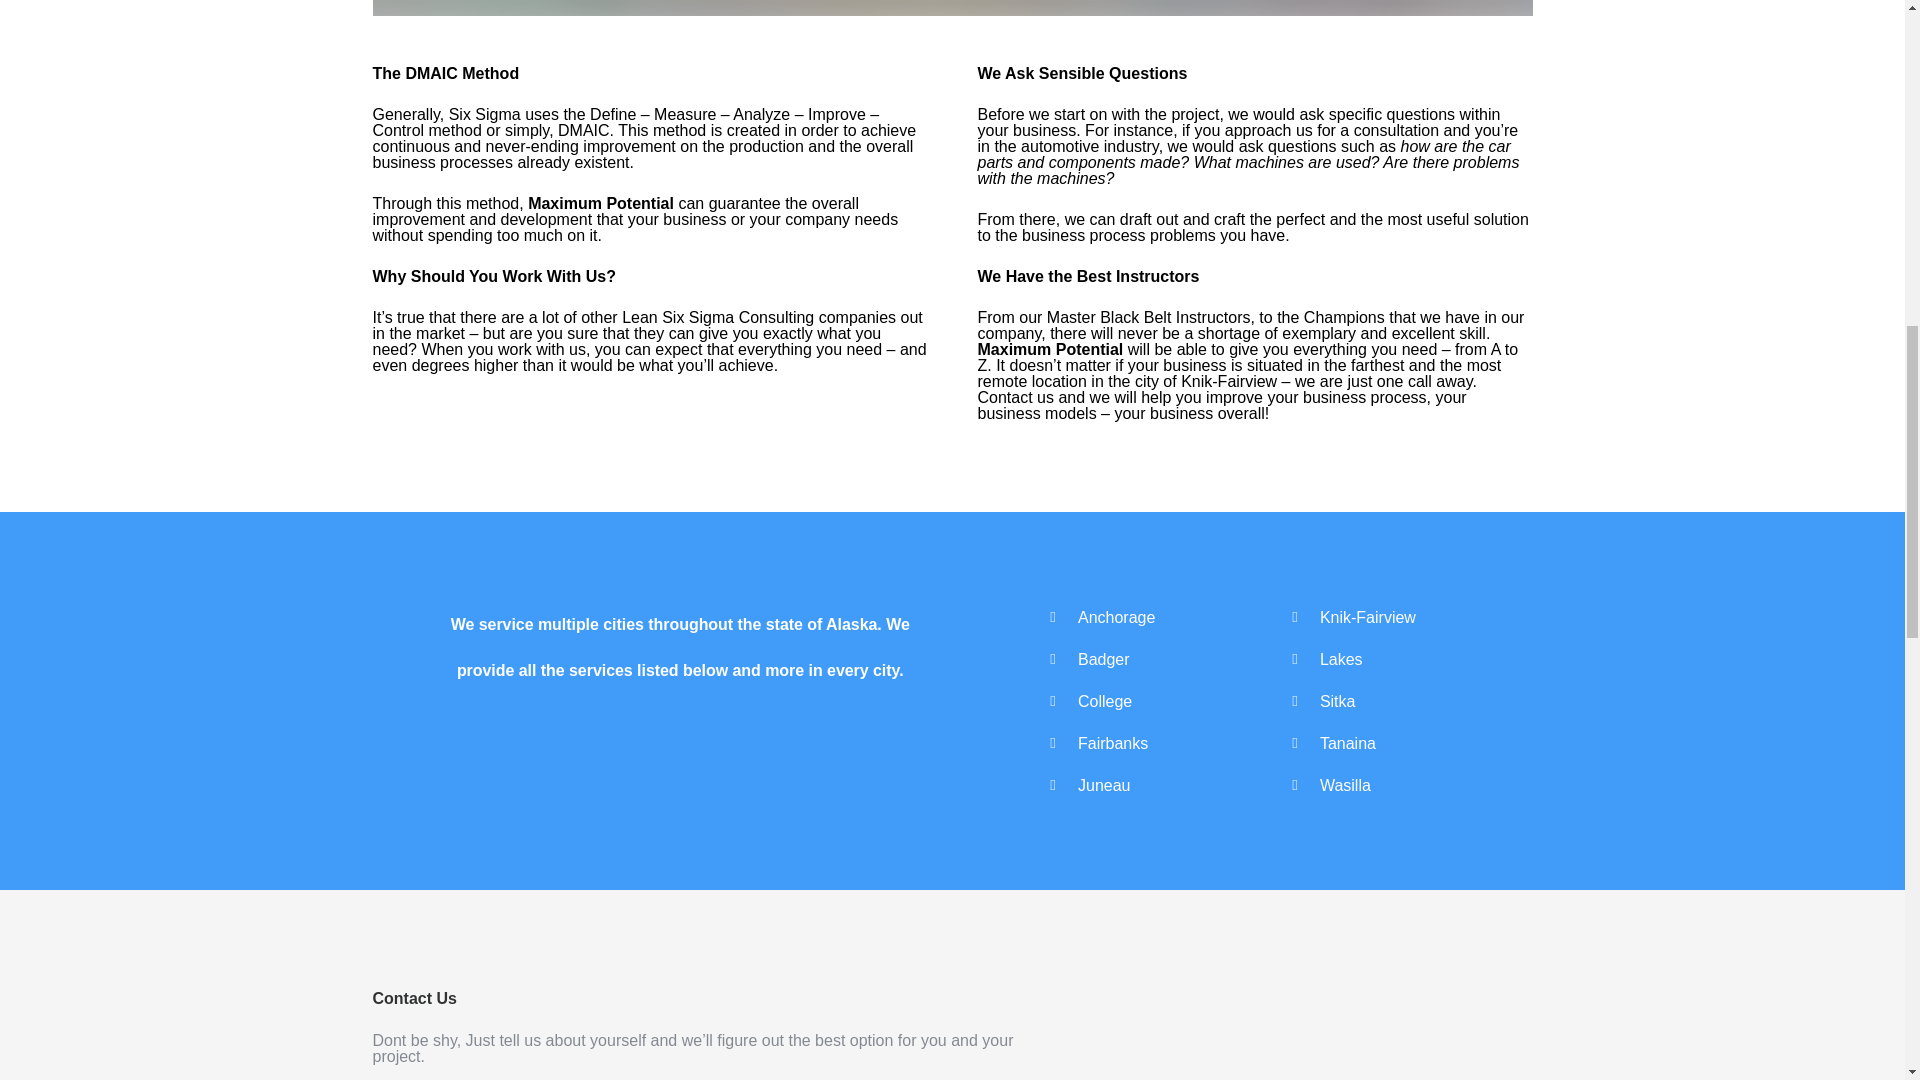 This screenshot has width=1920, height=1080. Describe the element at coordinates (1342, 658) in the screenshot. I see `Lakes` at that location.